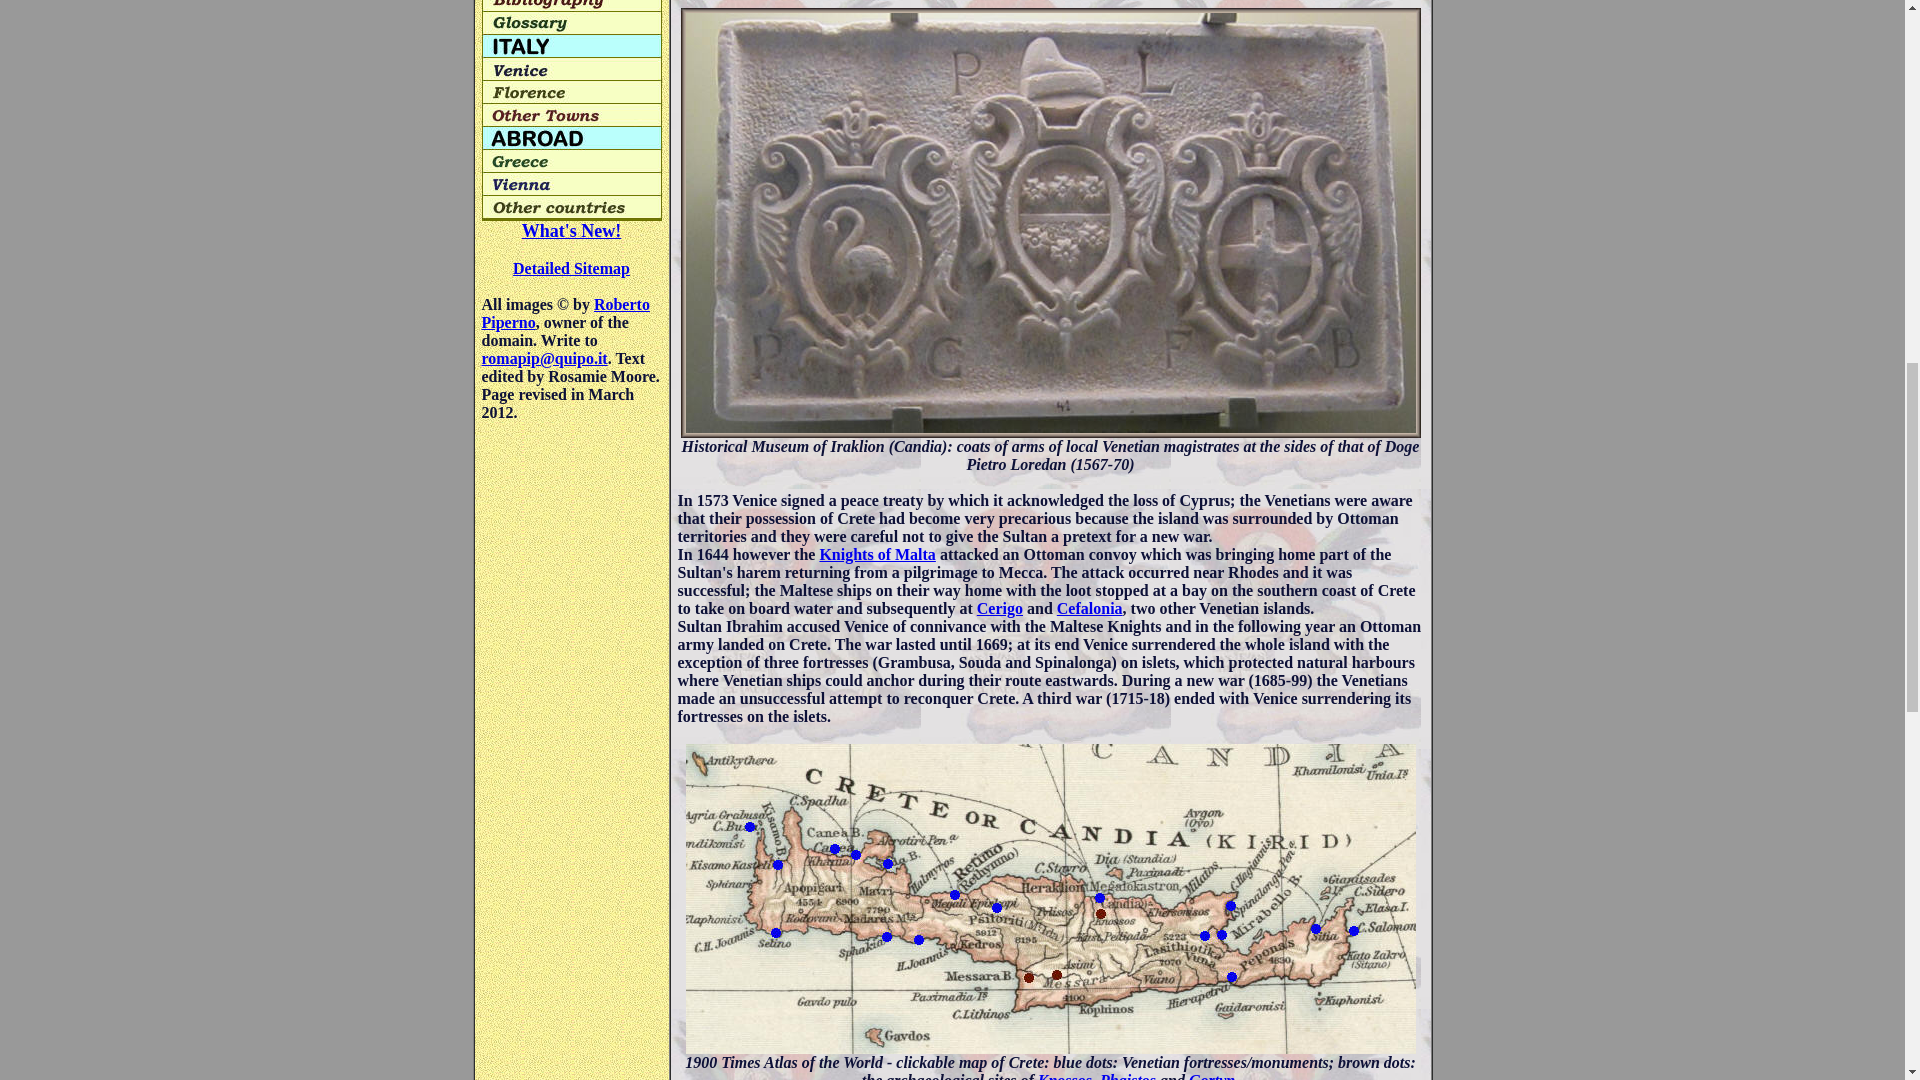  Describe the element at coordinates (566, 312) in the screenshot. I see `Roberto Piperno` at that location.